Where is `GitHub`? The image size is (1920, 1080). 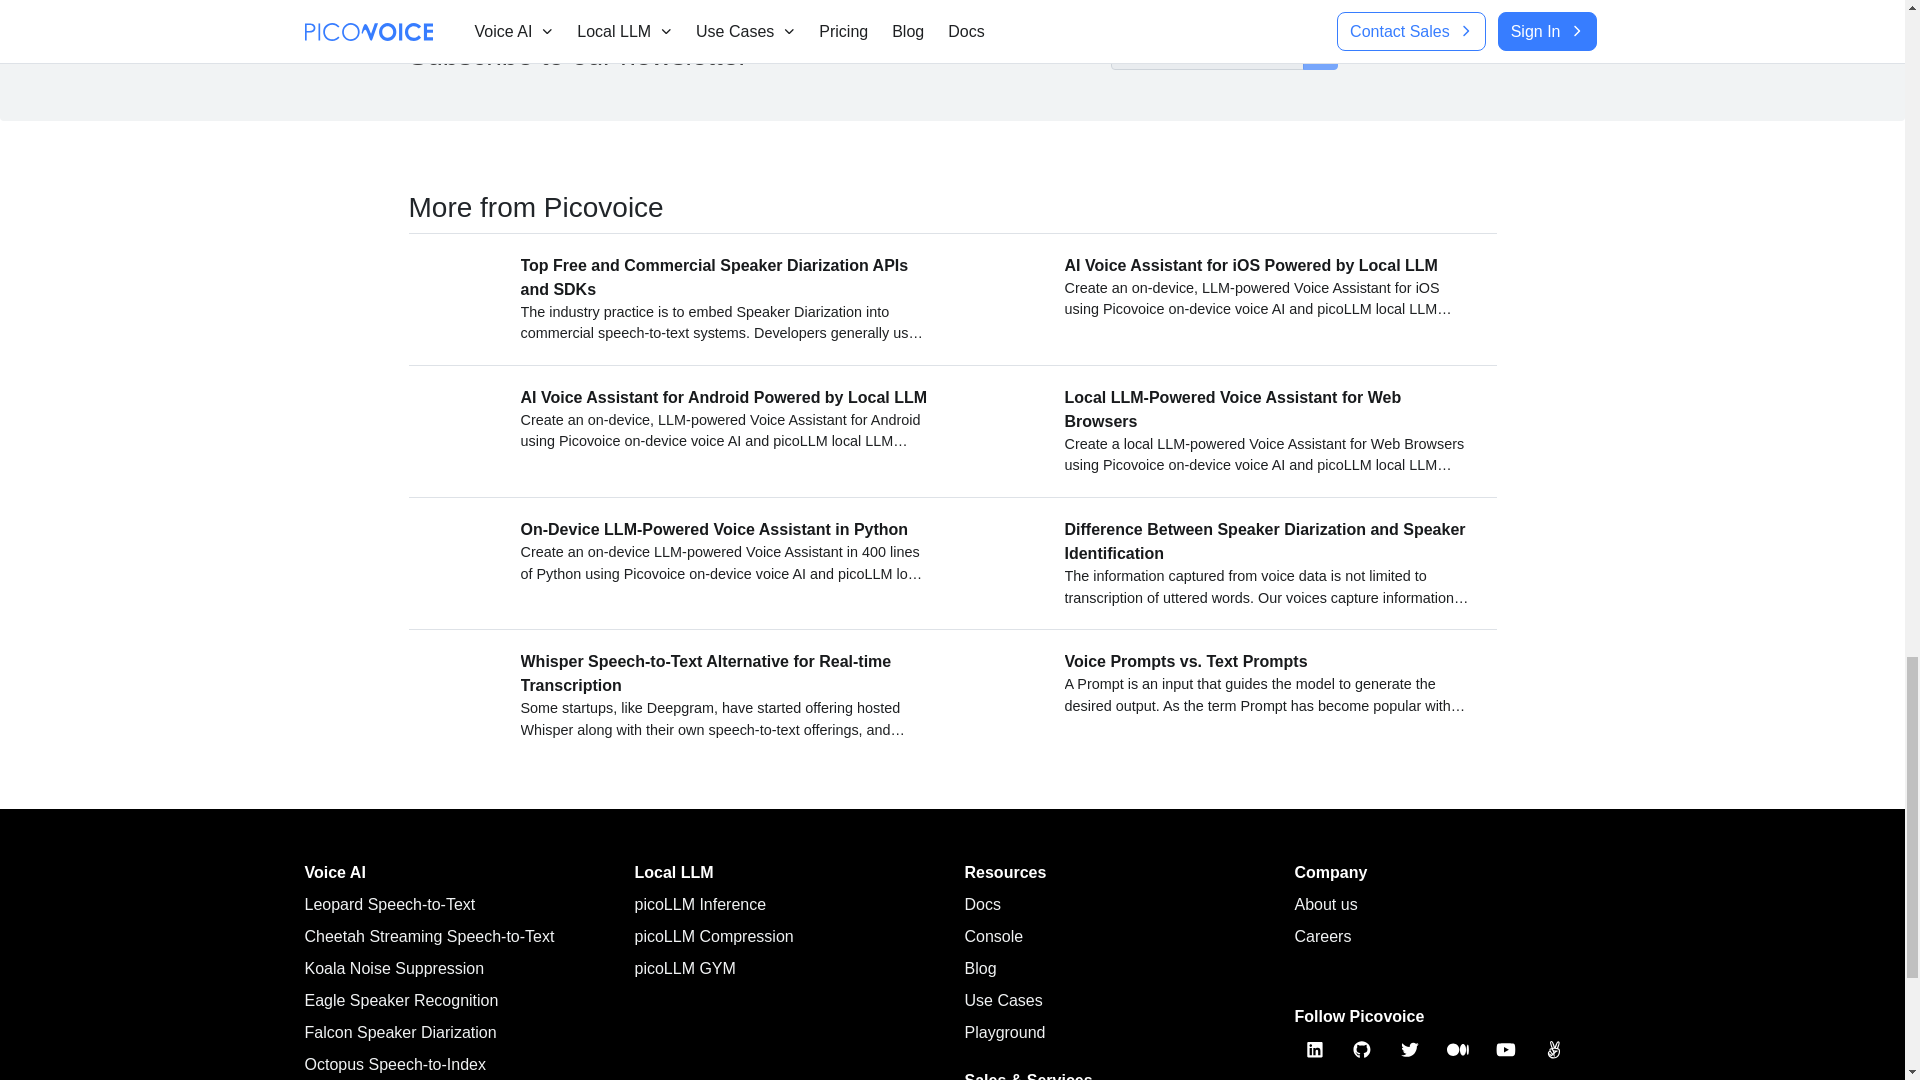 GitHub is located at coordinates (1362, 1050).